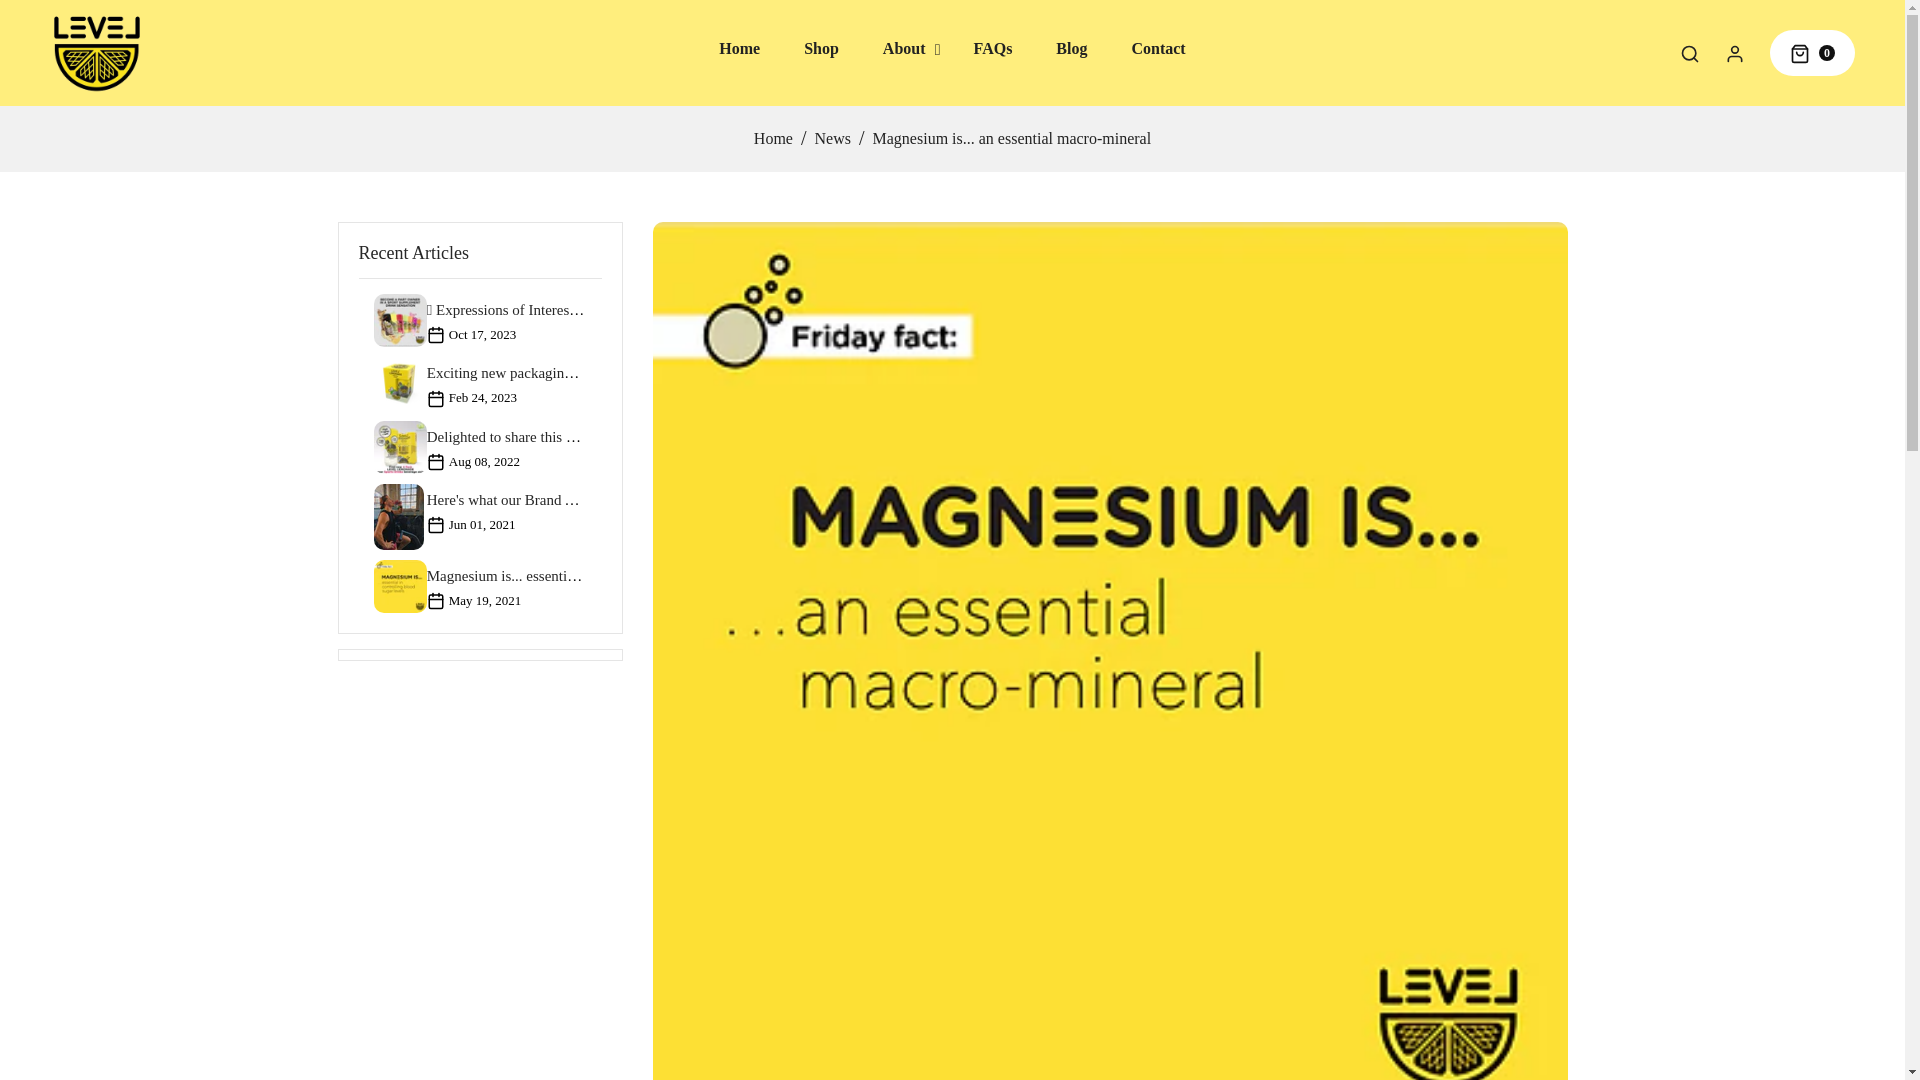 The width and height of the screenshot is (1920, 1080). Describe the element at coordinates (96, 52) in the screenshot. I see `level-lemonade.com` at that location.